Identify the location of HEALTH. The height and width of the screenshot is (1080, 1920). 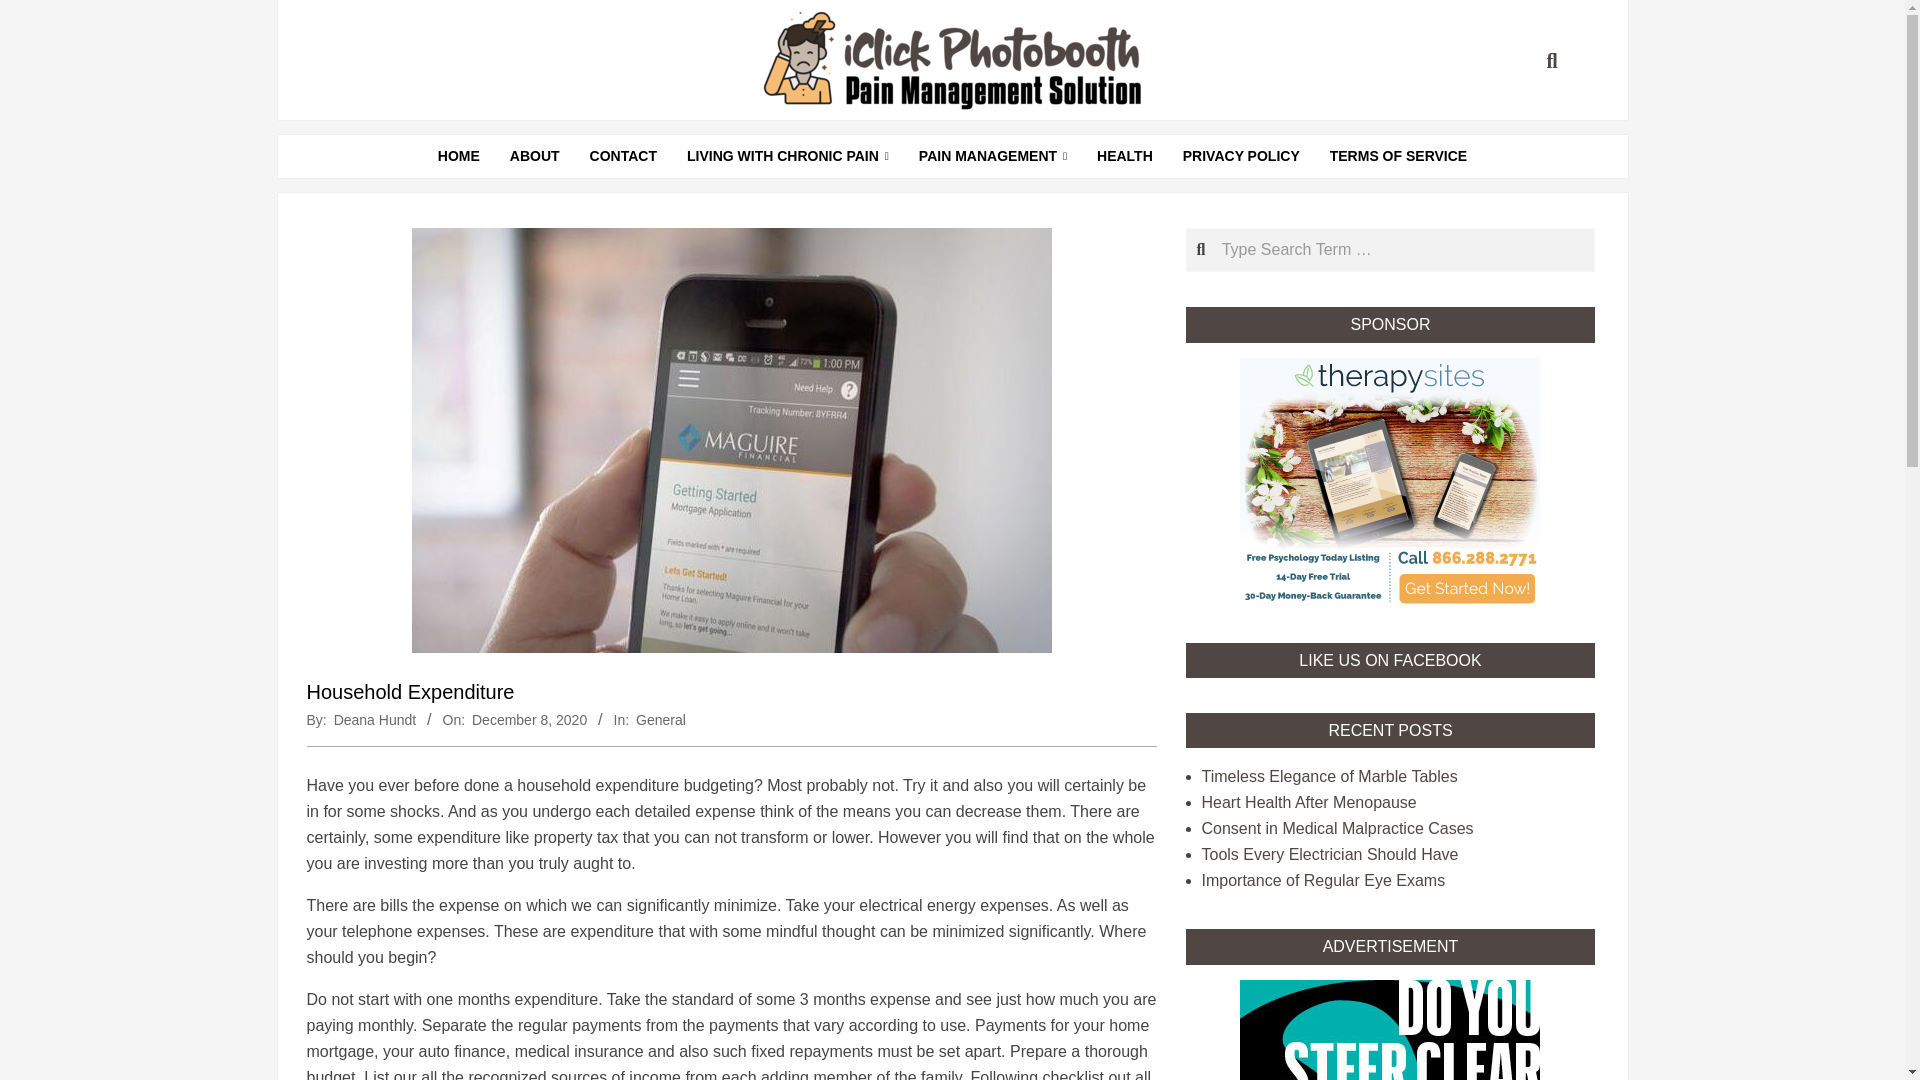
(1124, 156).